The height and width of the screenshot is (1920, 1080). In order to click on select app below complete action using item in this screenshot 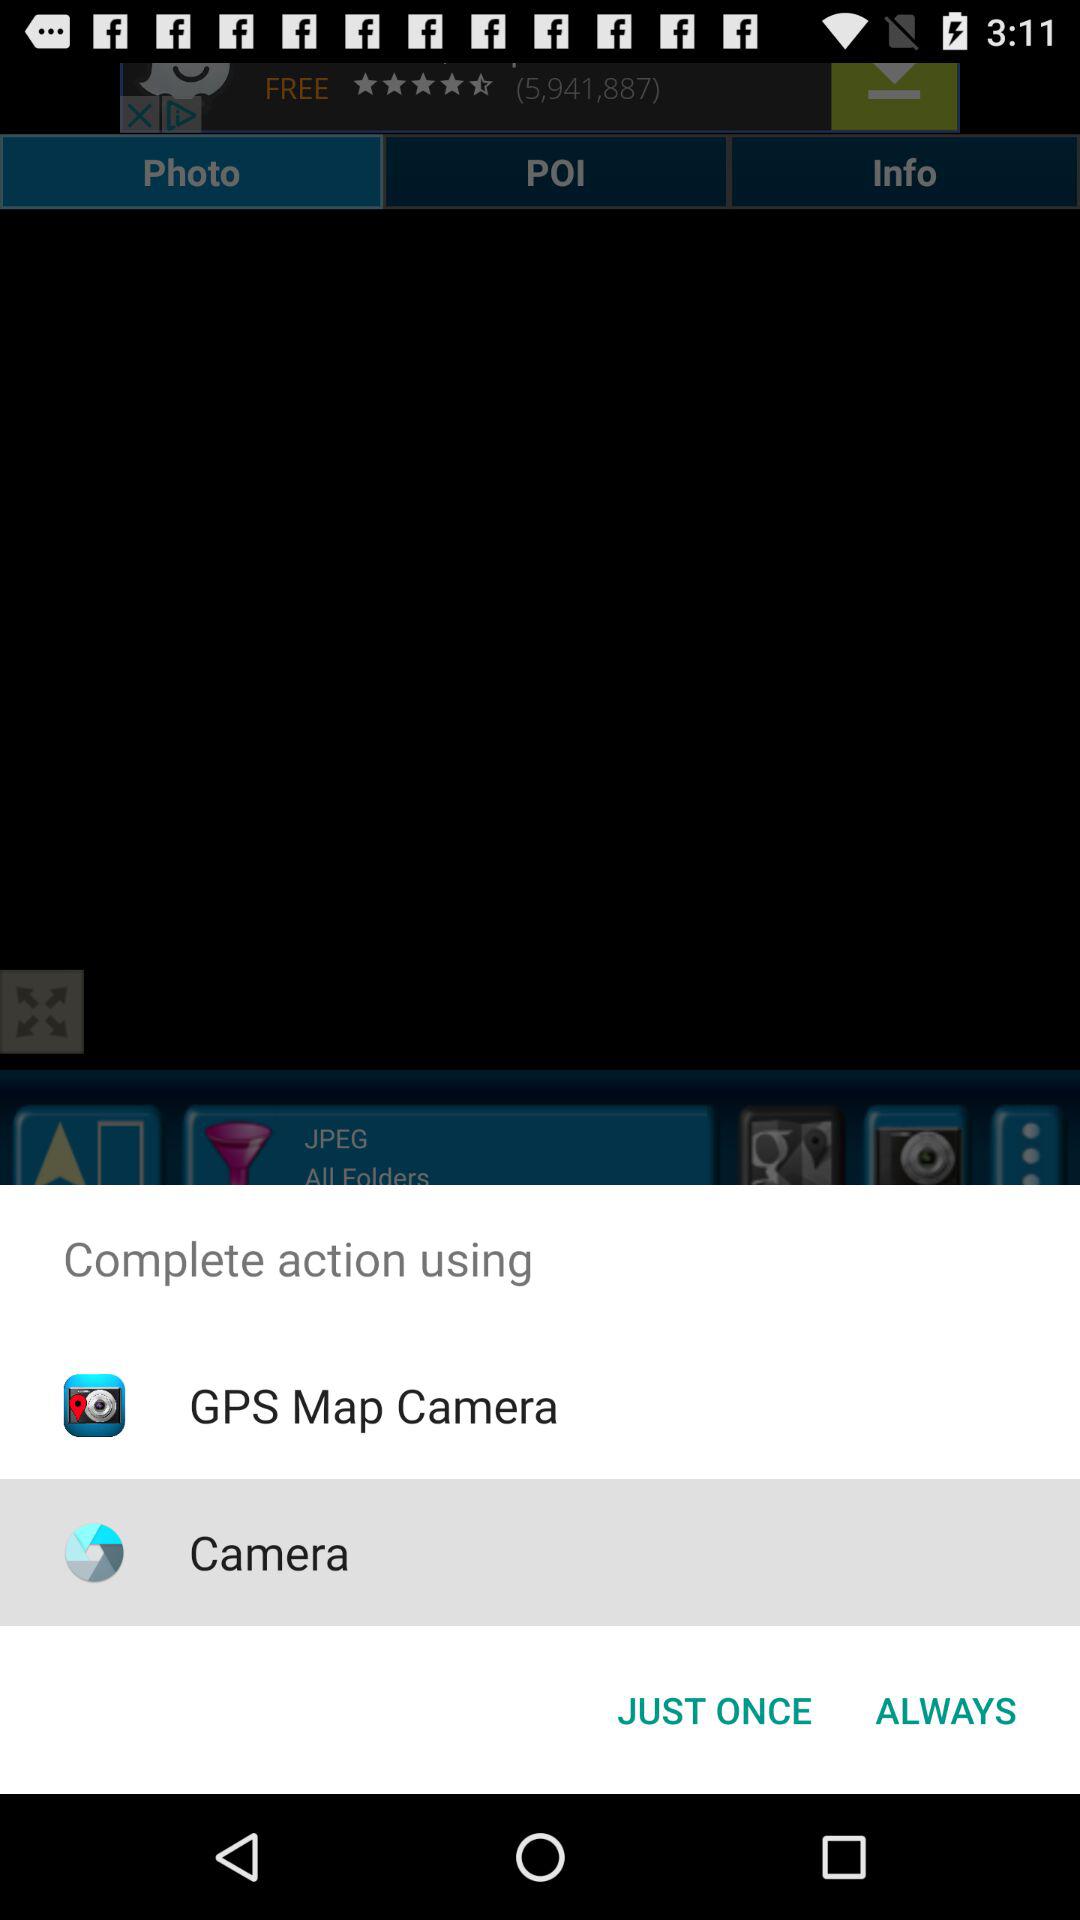, I will do `click(714, 1710)`.